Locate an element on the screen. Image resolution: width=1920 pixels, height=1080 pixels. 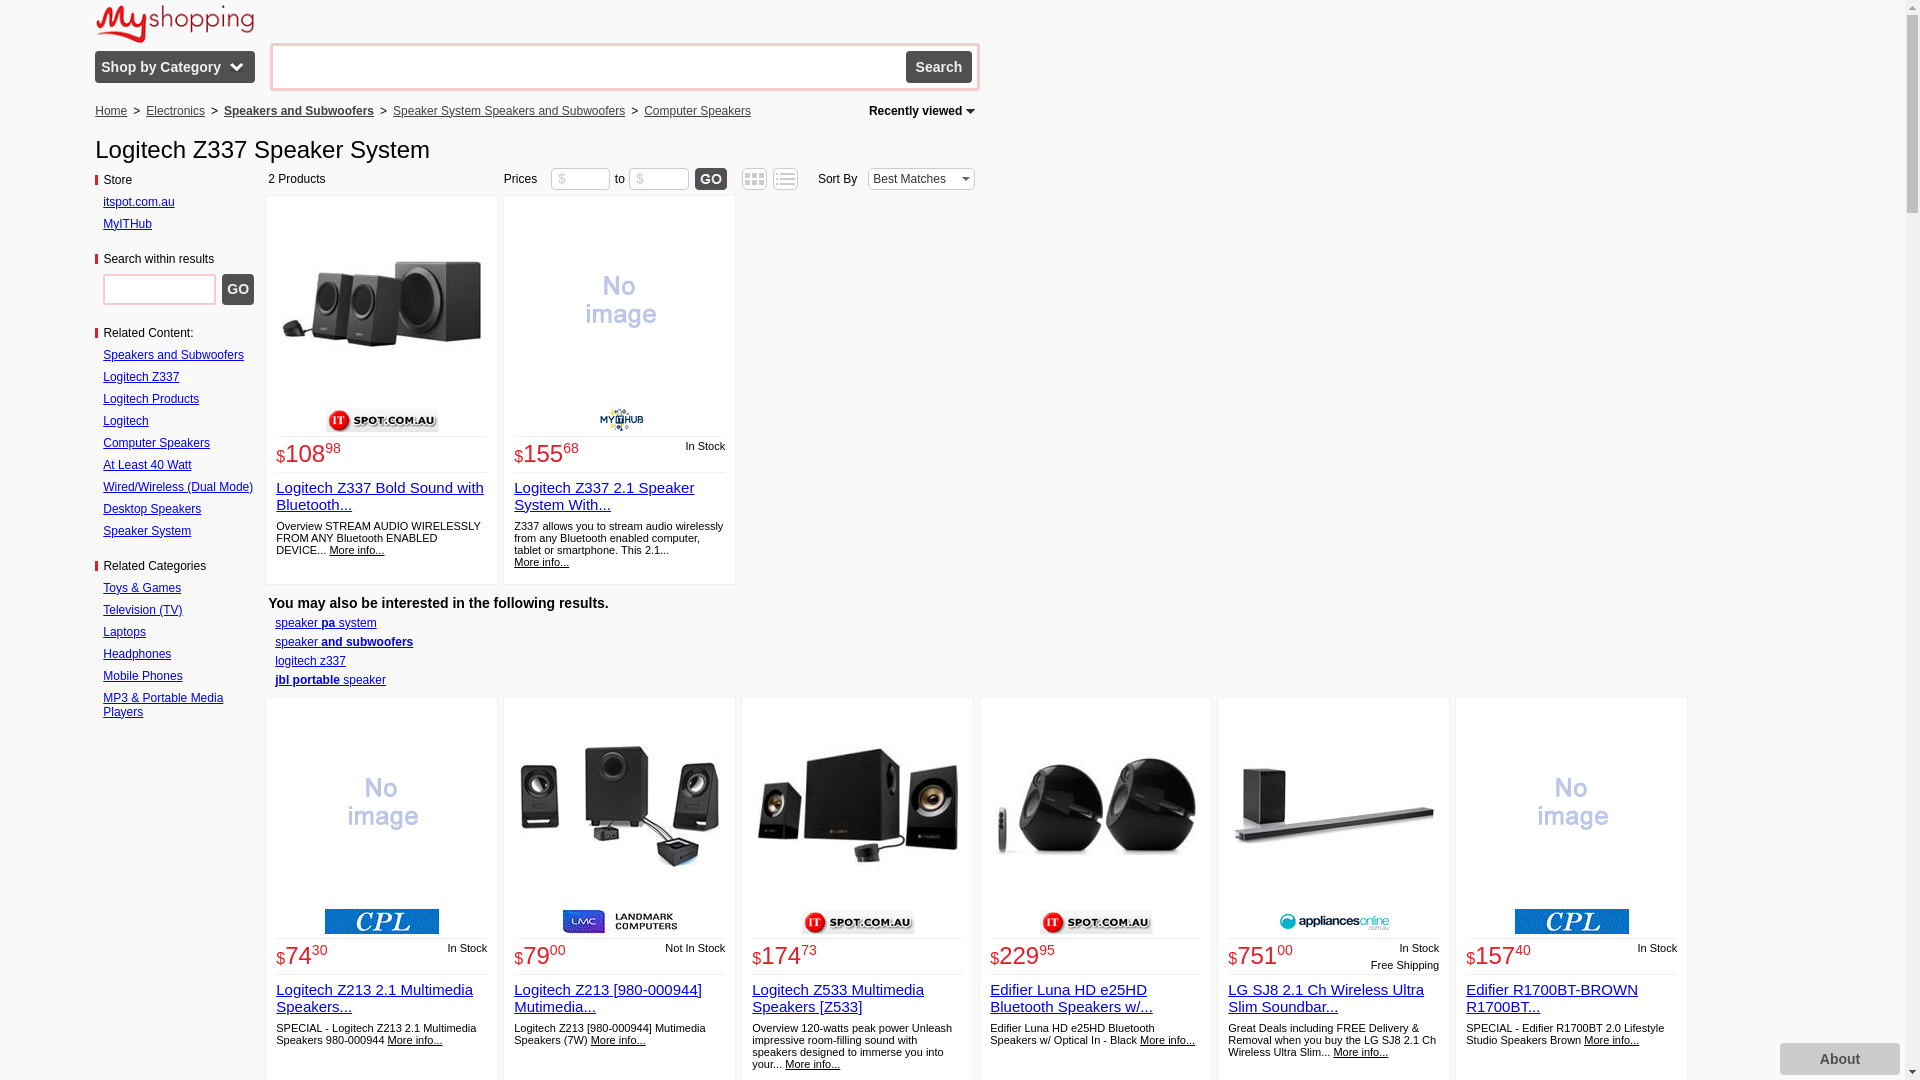
At Least 40 Watt is located at coordinates (147, 465).